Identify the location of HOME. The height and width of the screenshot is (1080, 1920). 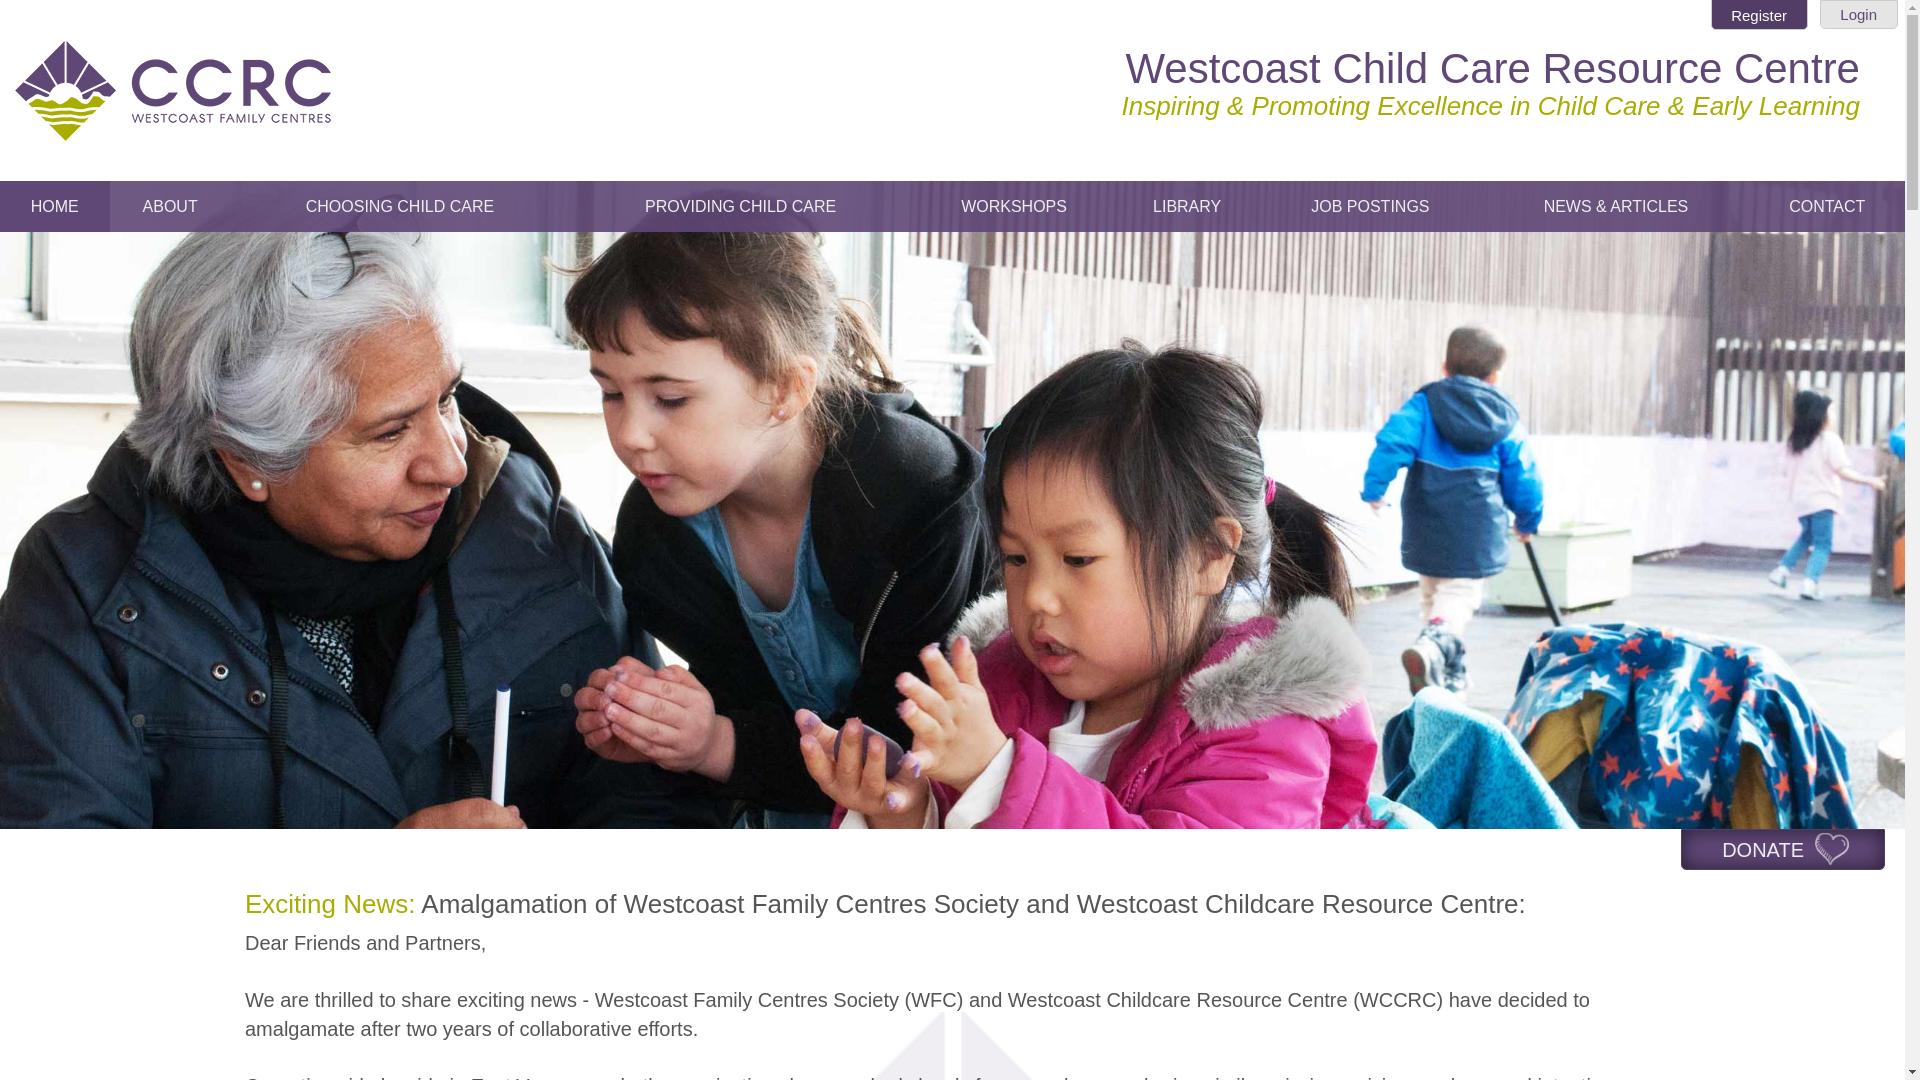
(54, 206).